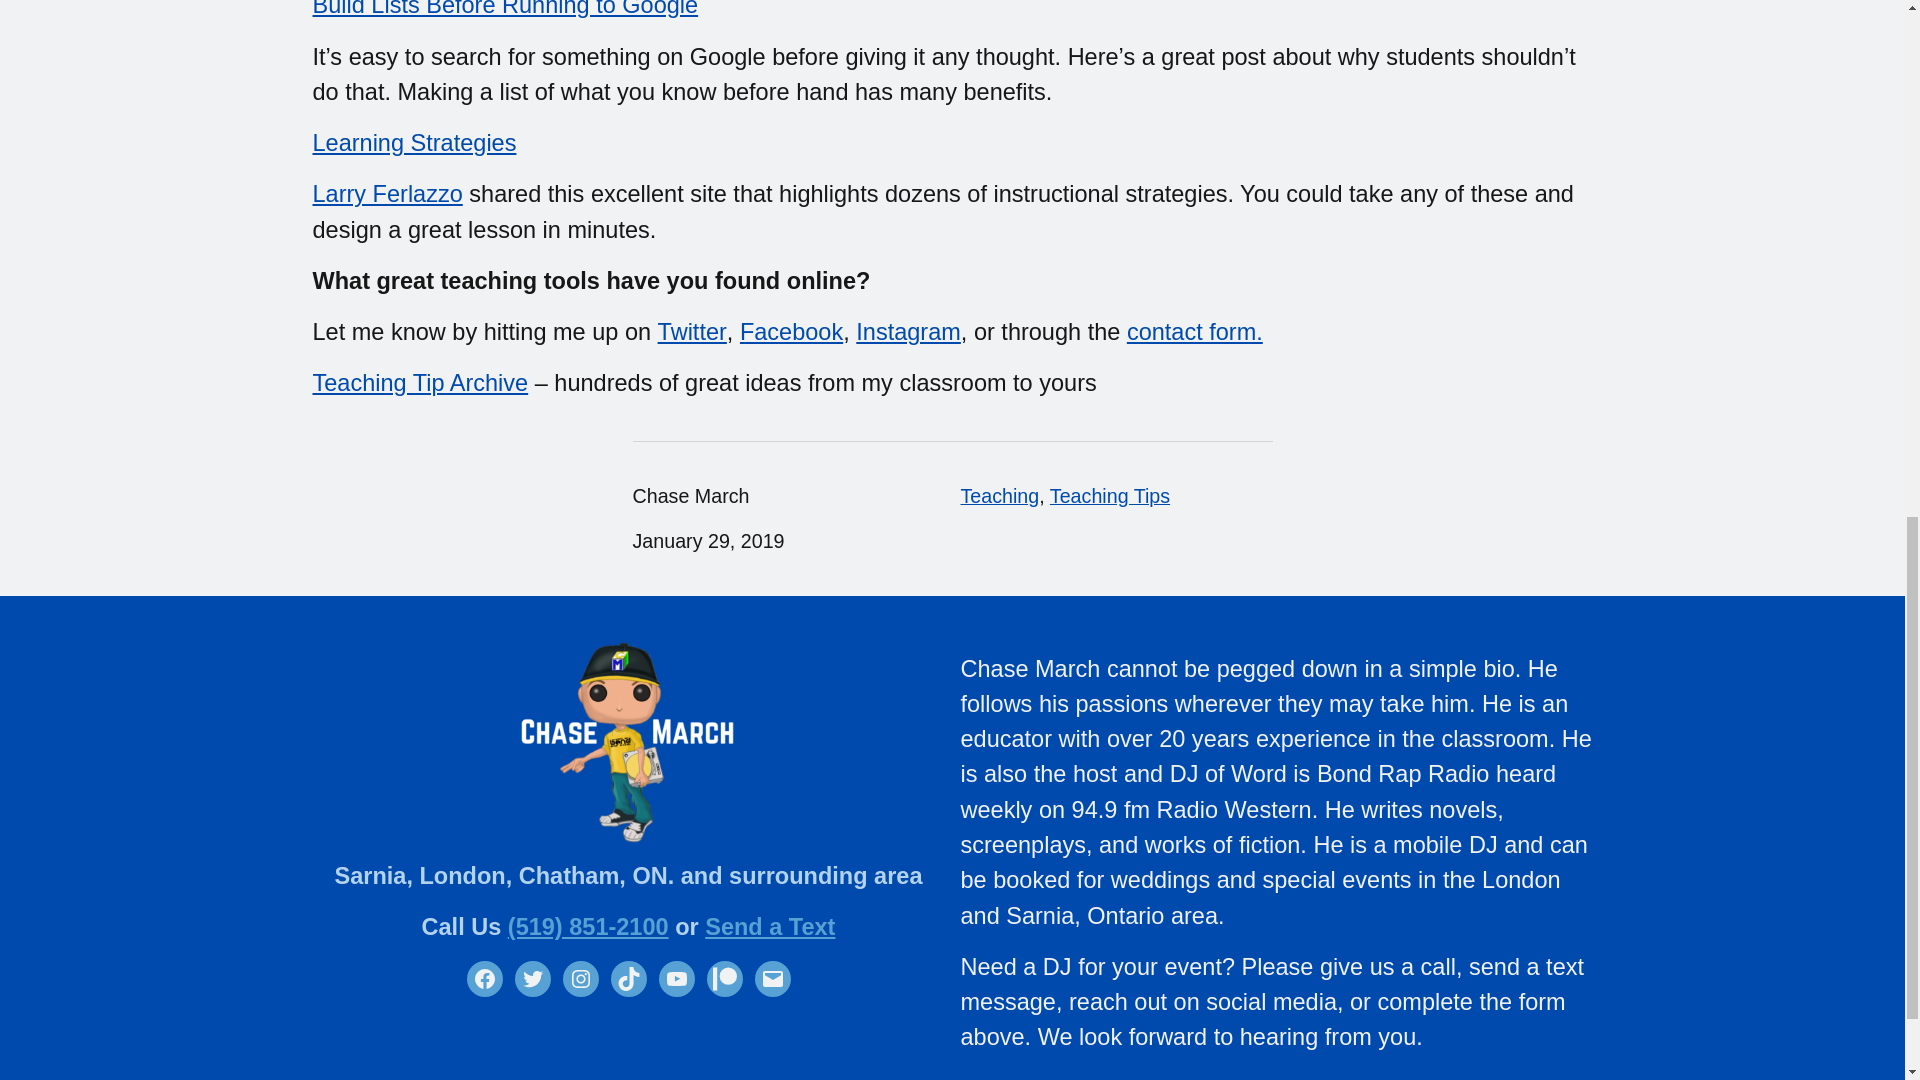 Image resolution: width=1920 pixels, height=1080 pixels. Describe the element at coordinates (1195, 331) in the screenshot. I see `contact form.` at that location.